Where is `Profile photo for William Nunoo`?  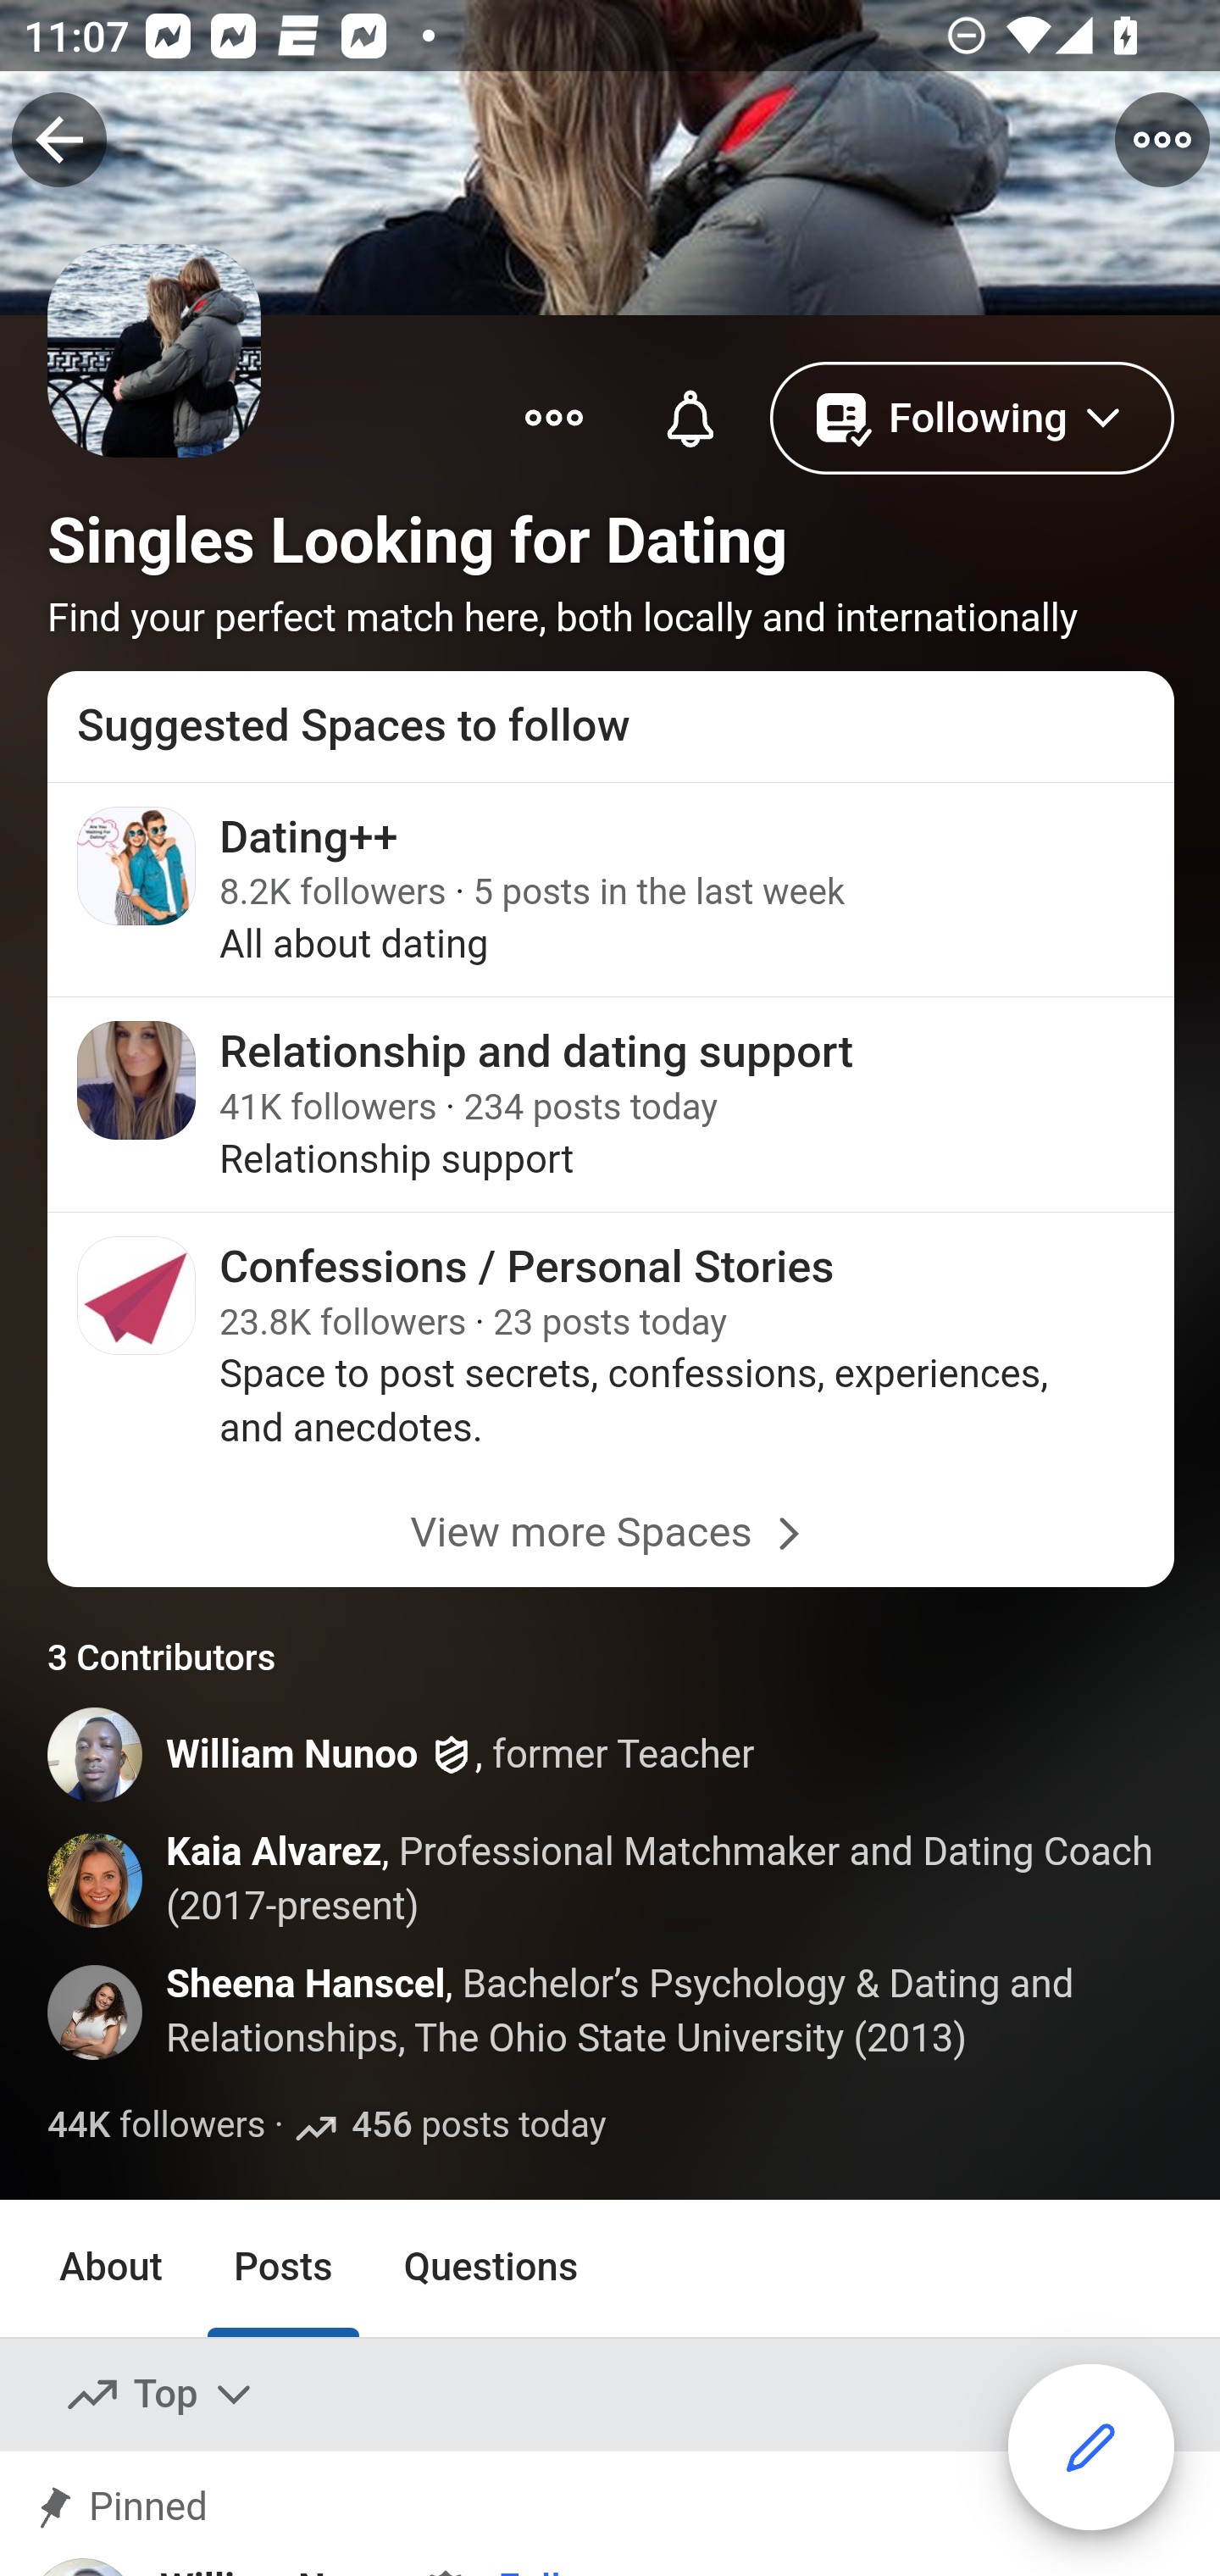
Profile photo for William Nunoo is located at coordinates (97, 1754).